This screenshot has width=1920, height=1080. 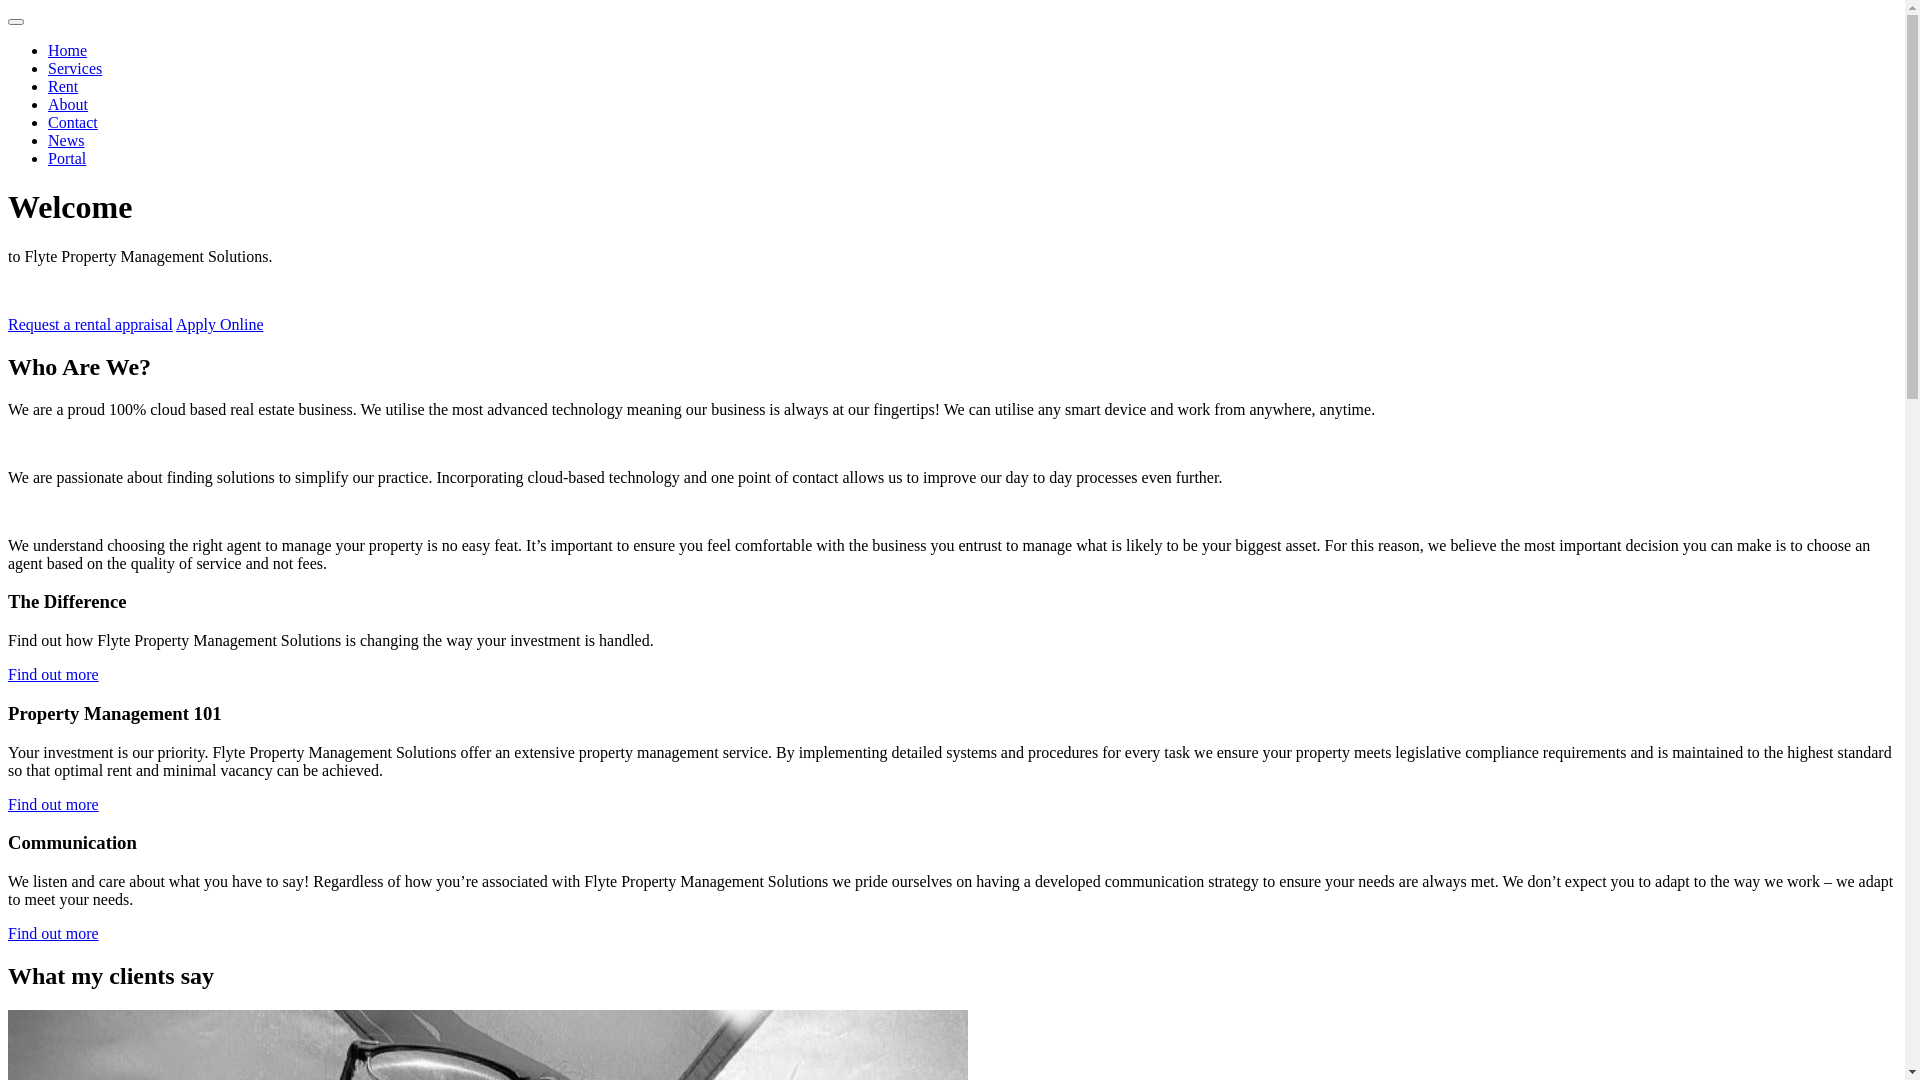 What do you see at coordinates (75, 68) in the screenshot?
I see `Services` at bounding box center [75, 68].